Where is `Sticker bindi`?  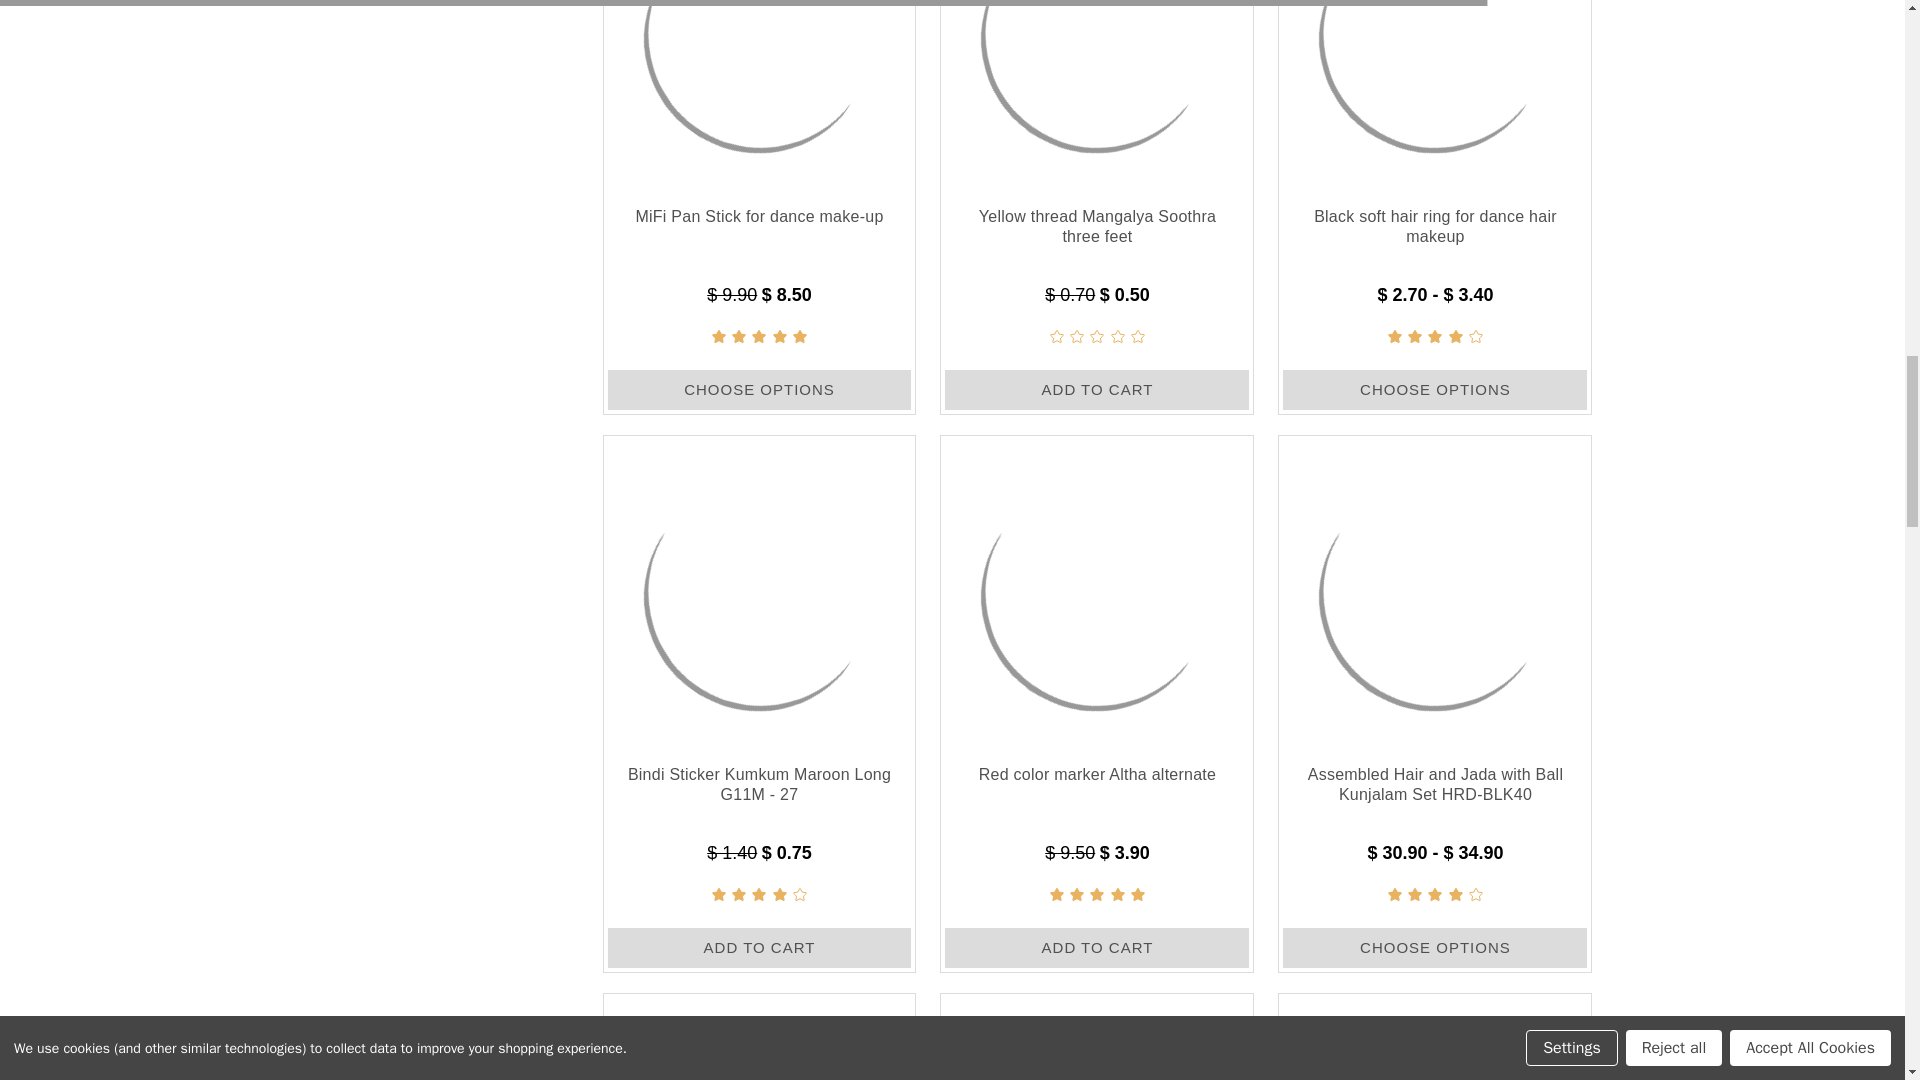 Sticker bindi is located at coordinates (1434, 1038).